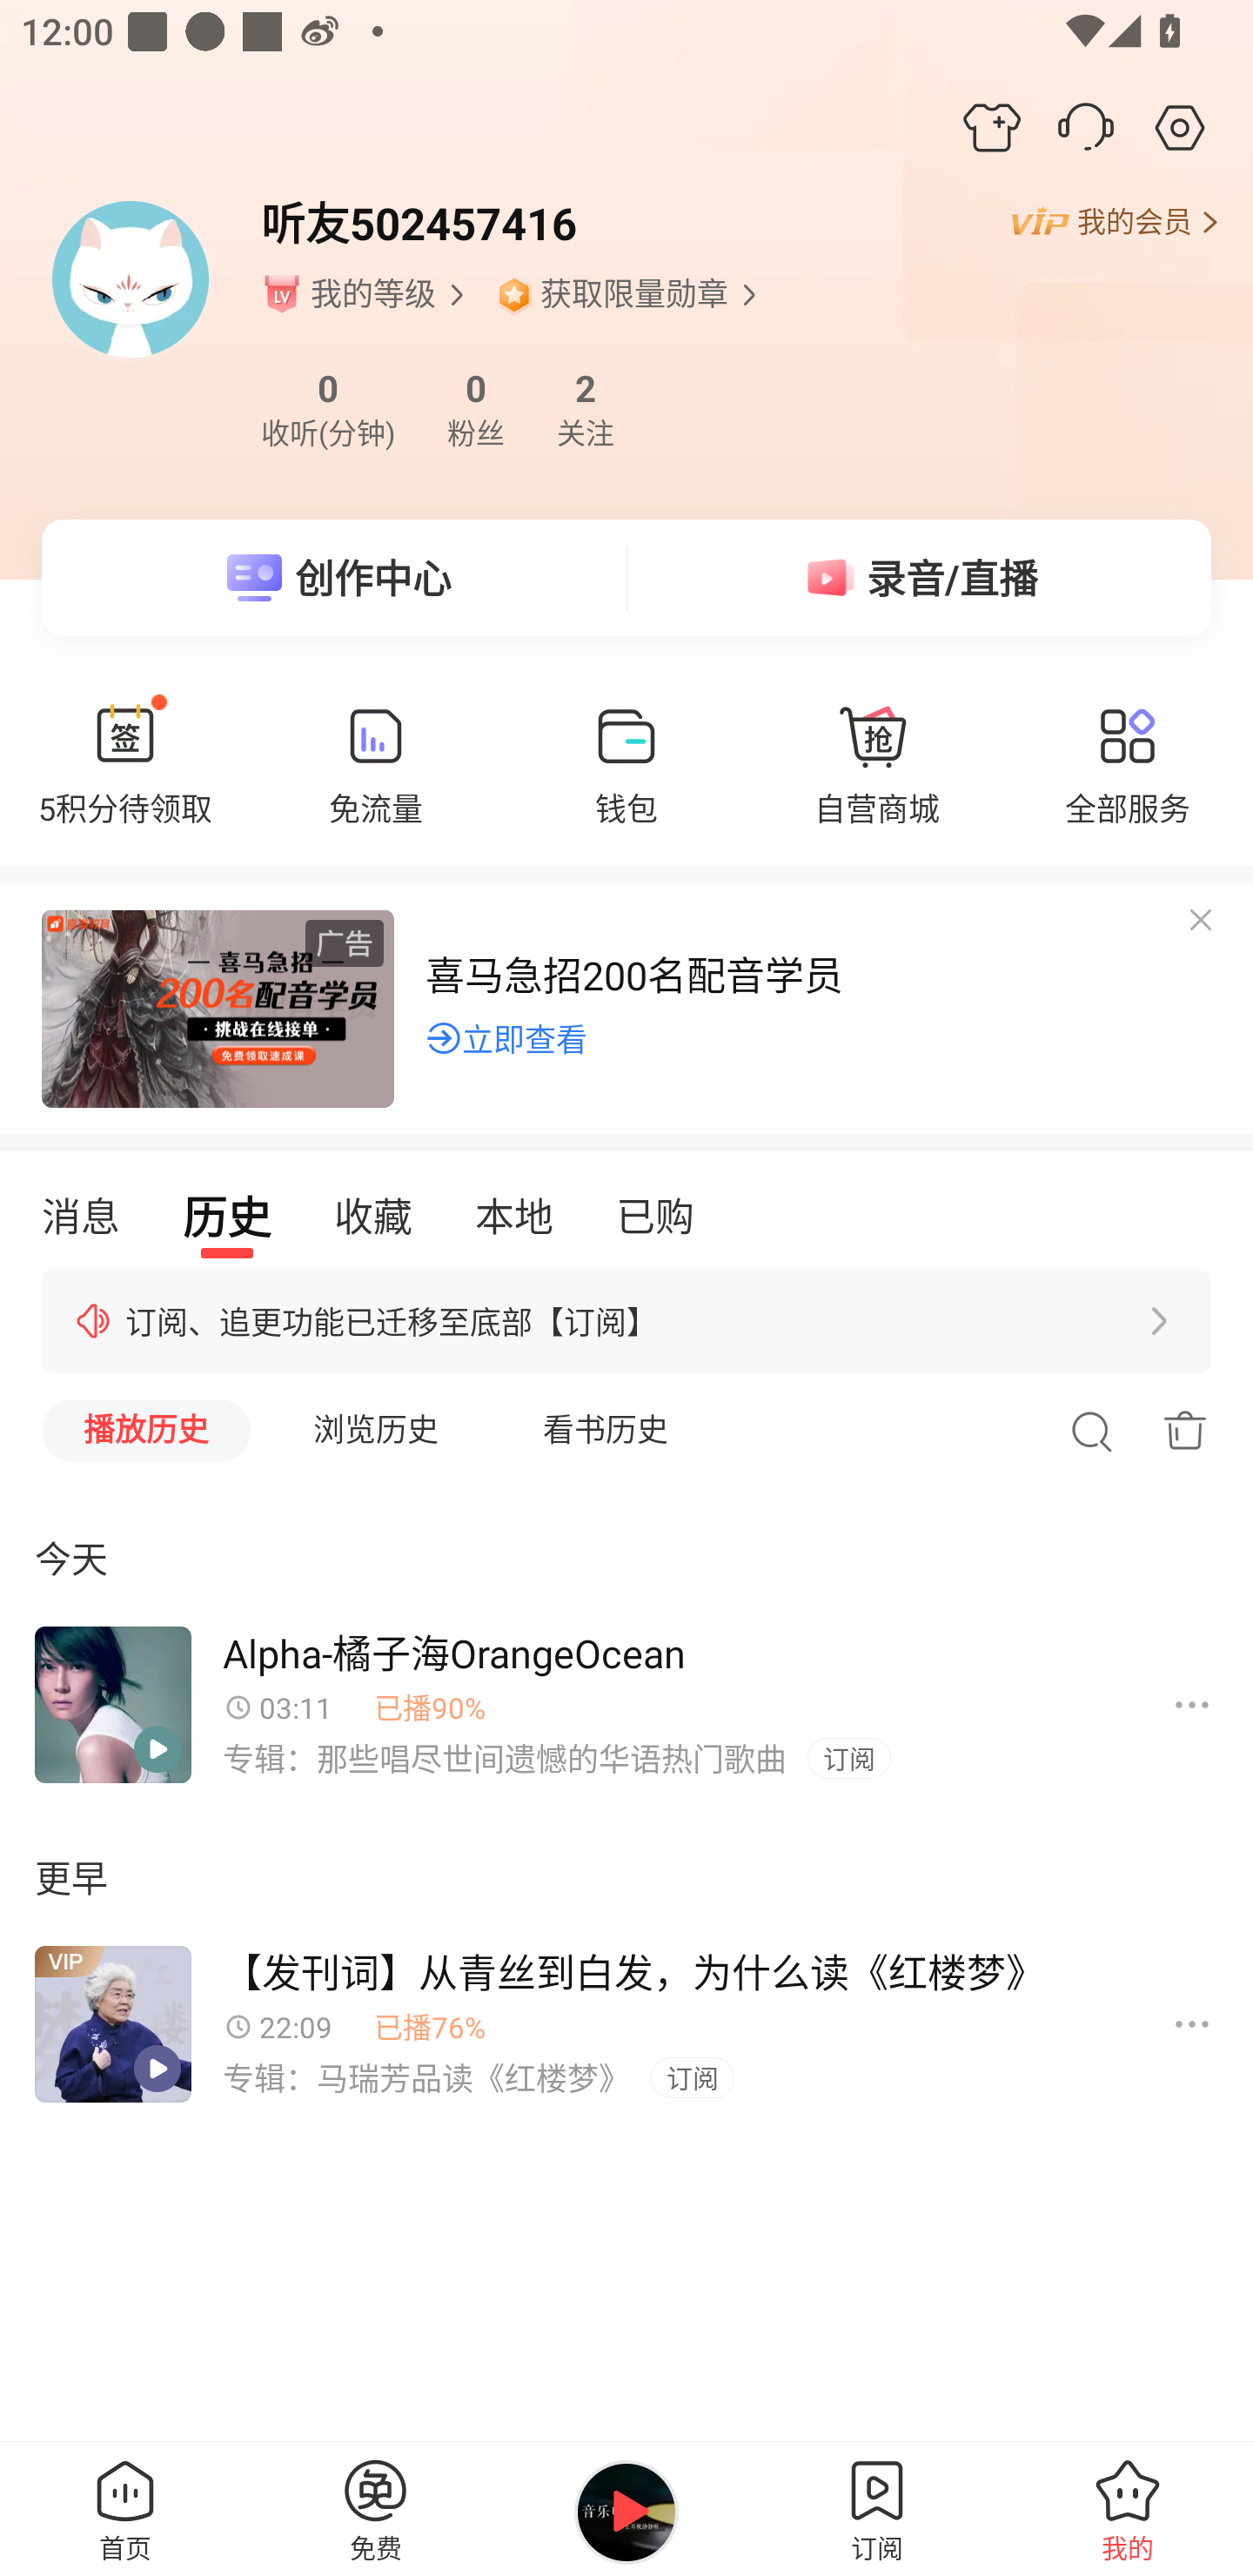  I want to click on 装扮中心, so click(991, 127).